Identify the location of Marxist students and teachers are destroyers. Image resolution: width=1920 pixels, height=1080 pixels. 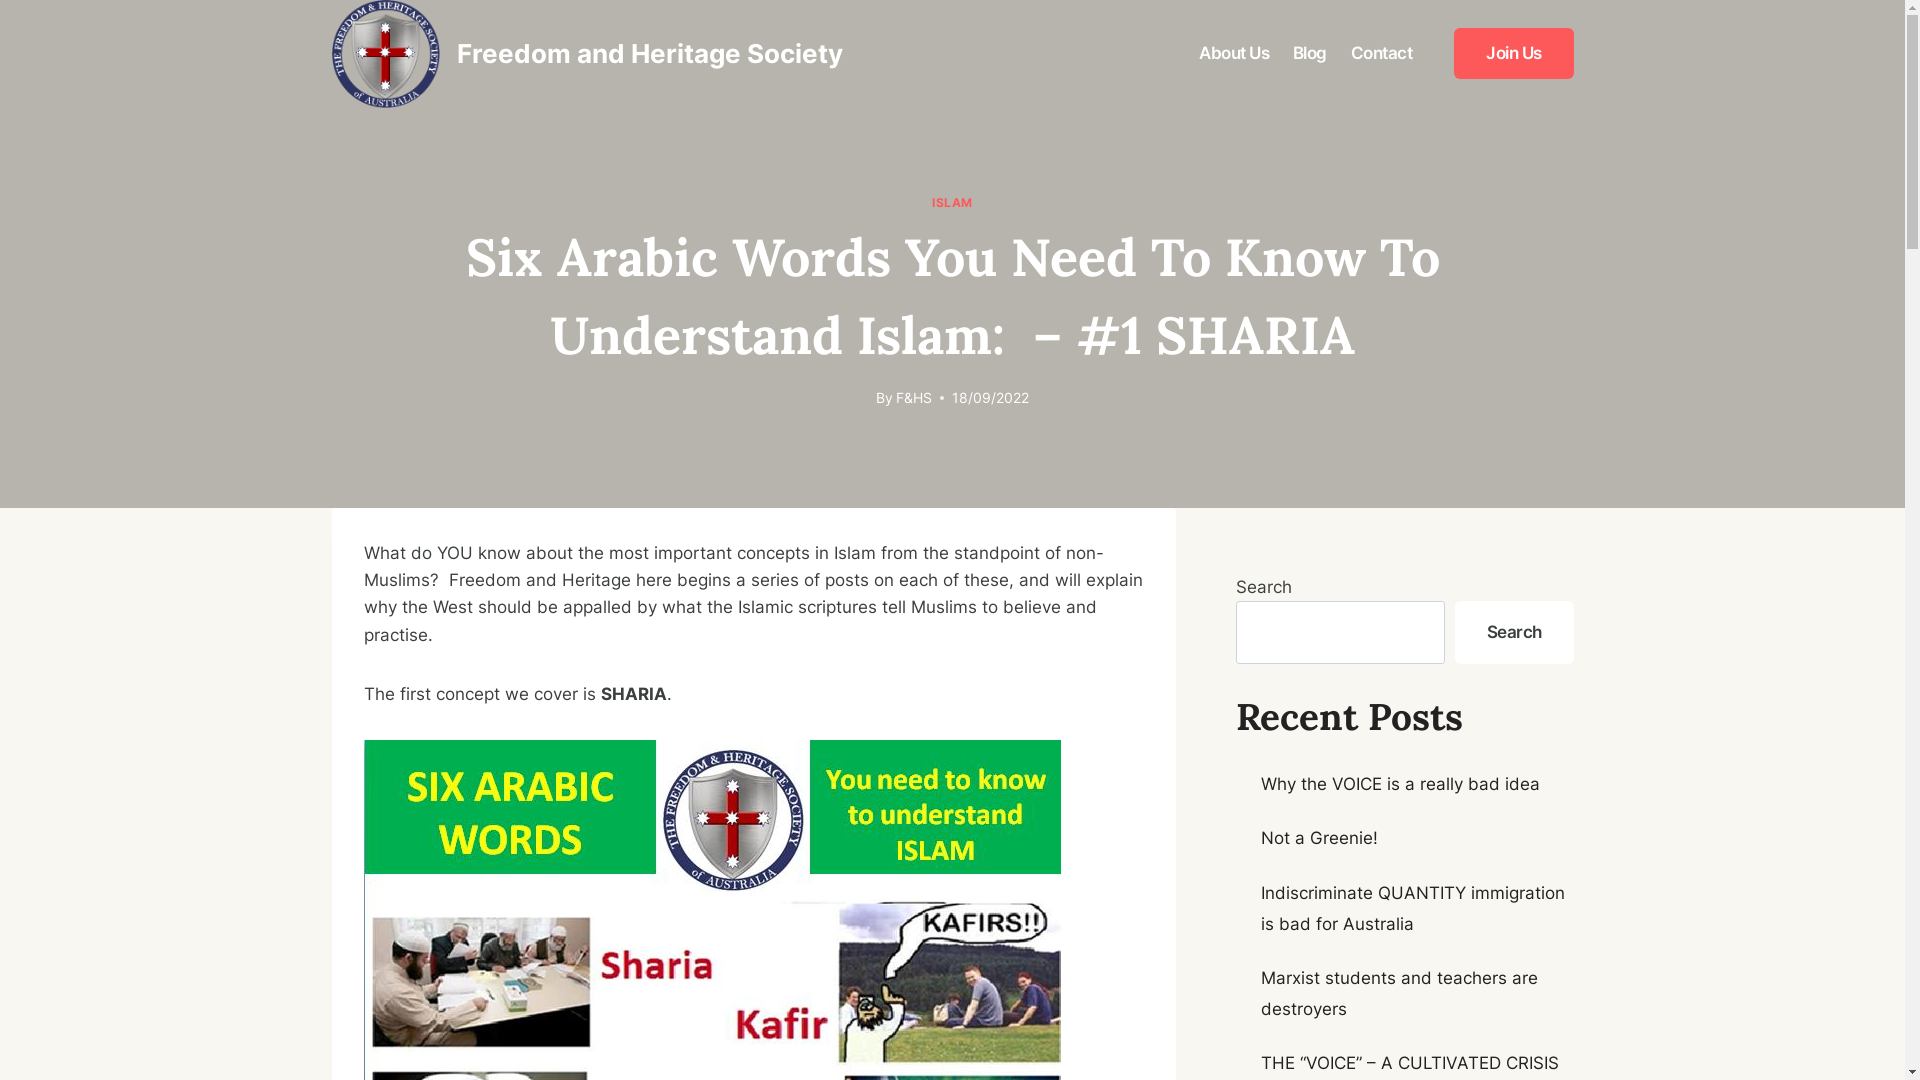
(1400, 994).